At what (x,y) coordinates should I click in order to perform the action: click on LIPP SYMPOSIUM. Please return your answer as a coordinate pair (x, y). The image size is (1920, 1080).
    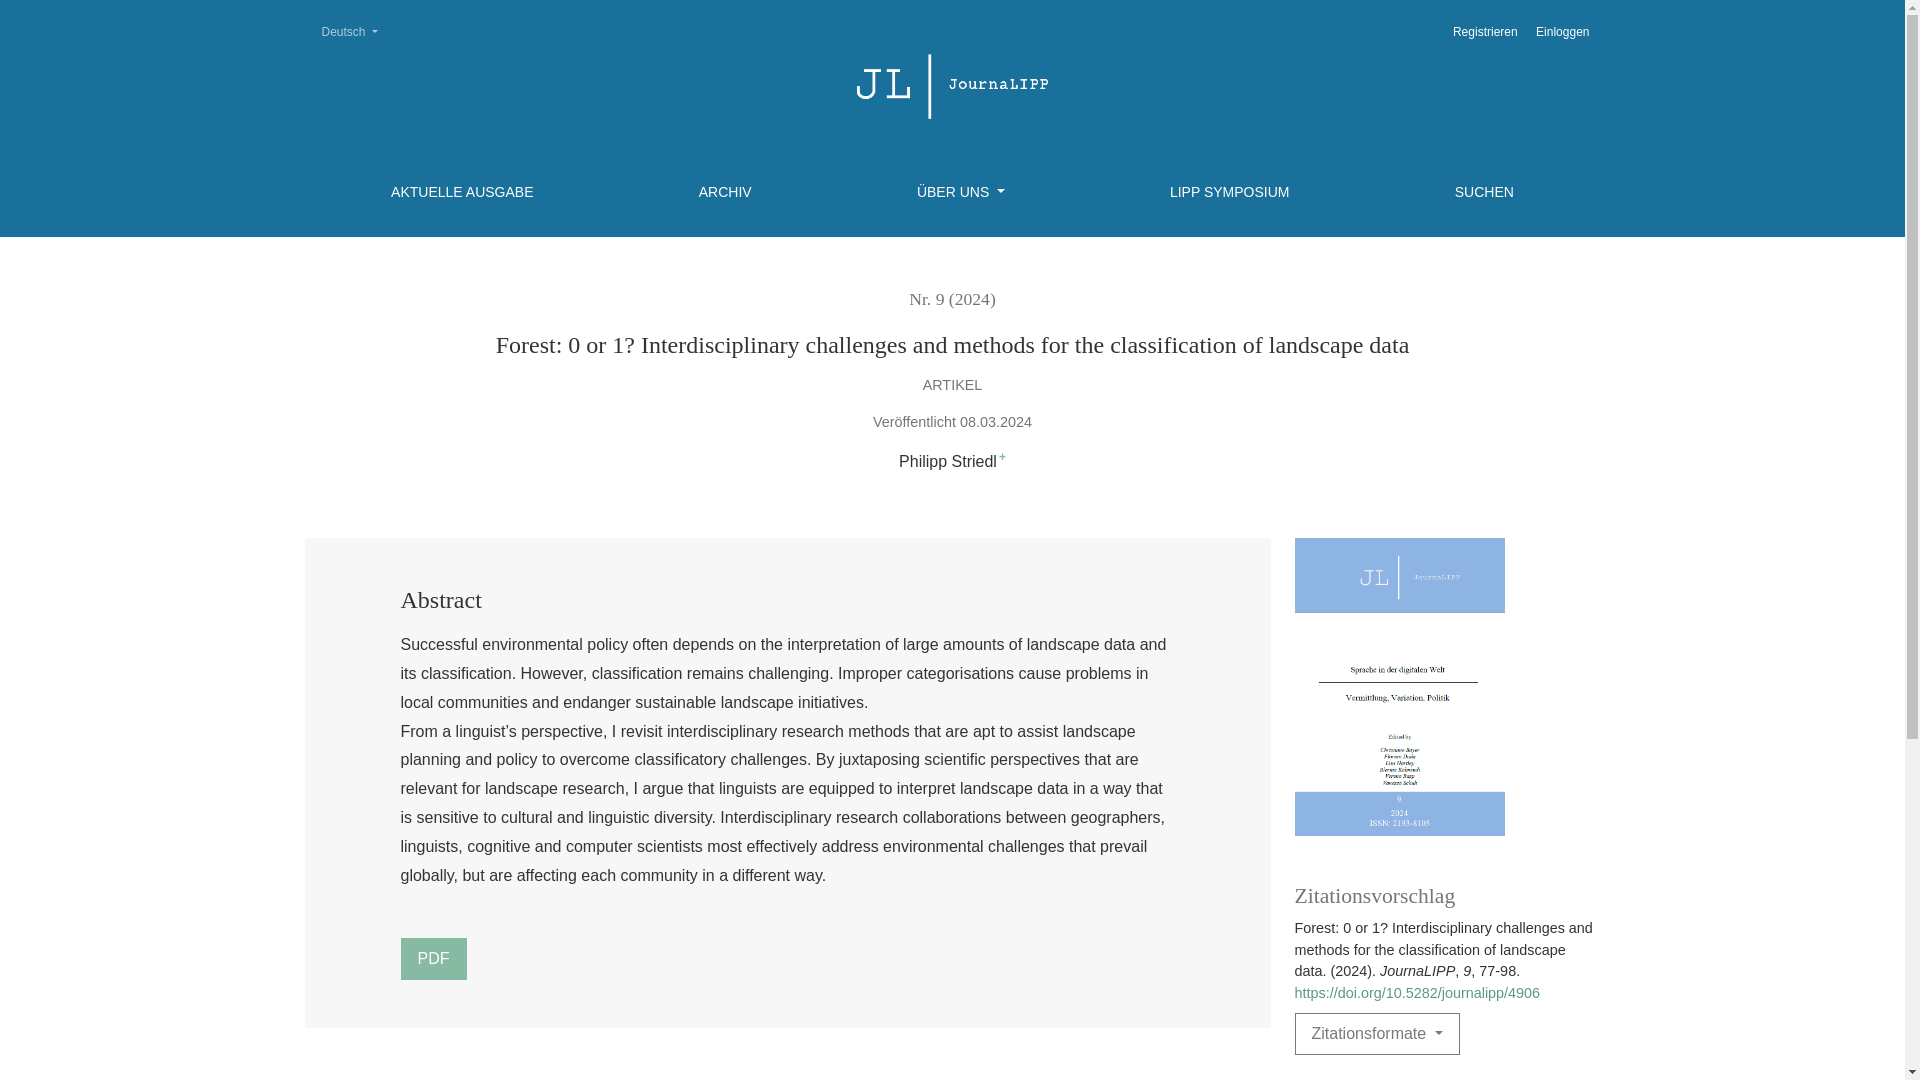
    Looking at the image, I should click on (1484, 32).